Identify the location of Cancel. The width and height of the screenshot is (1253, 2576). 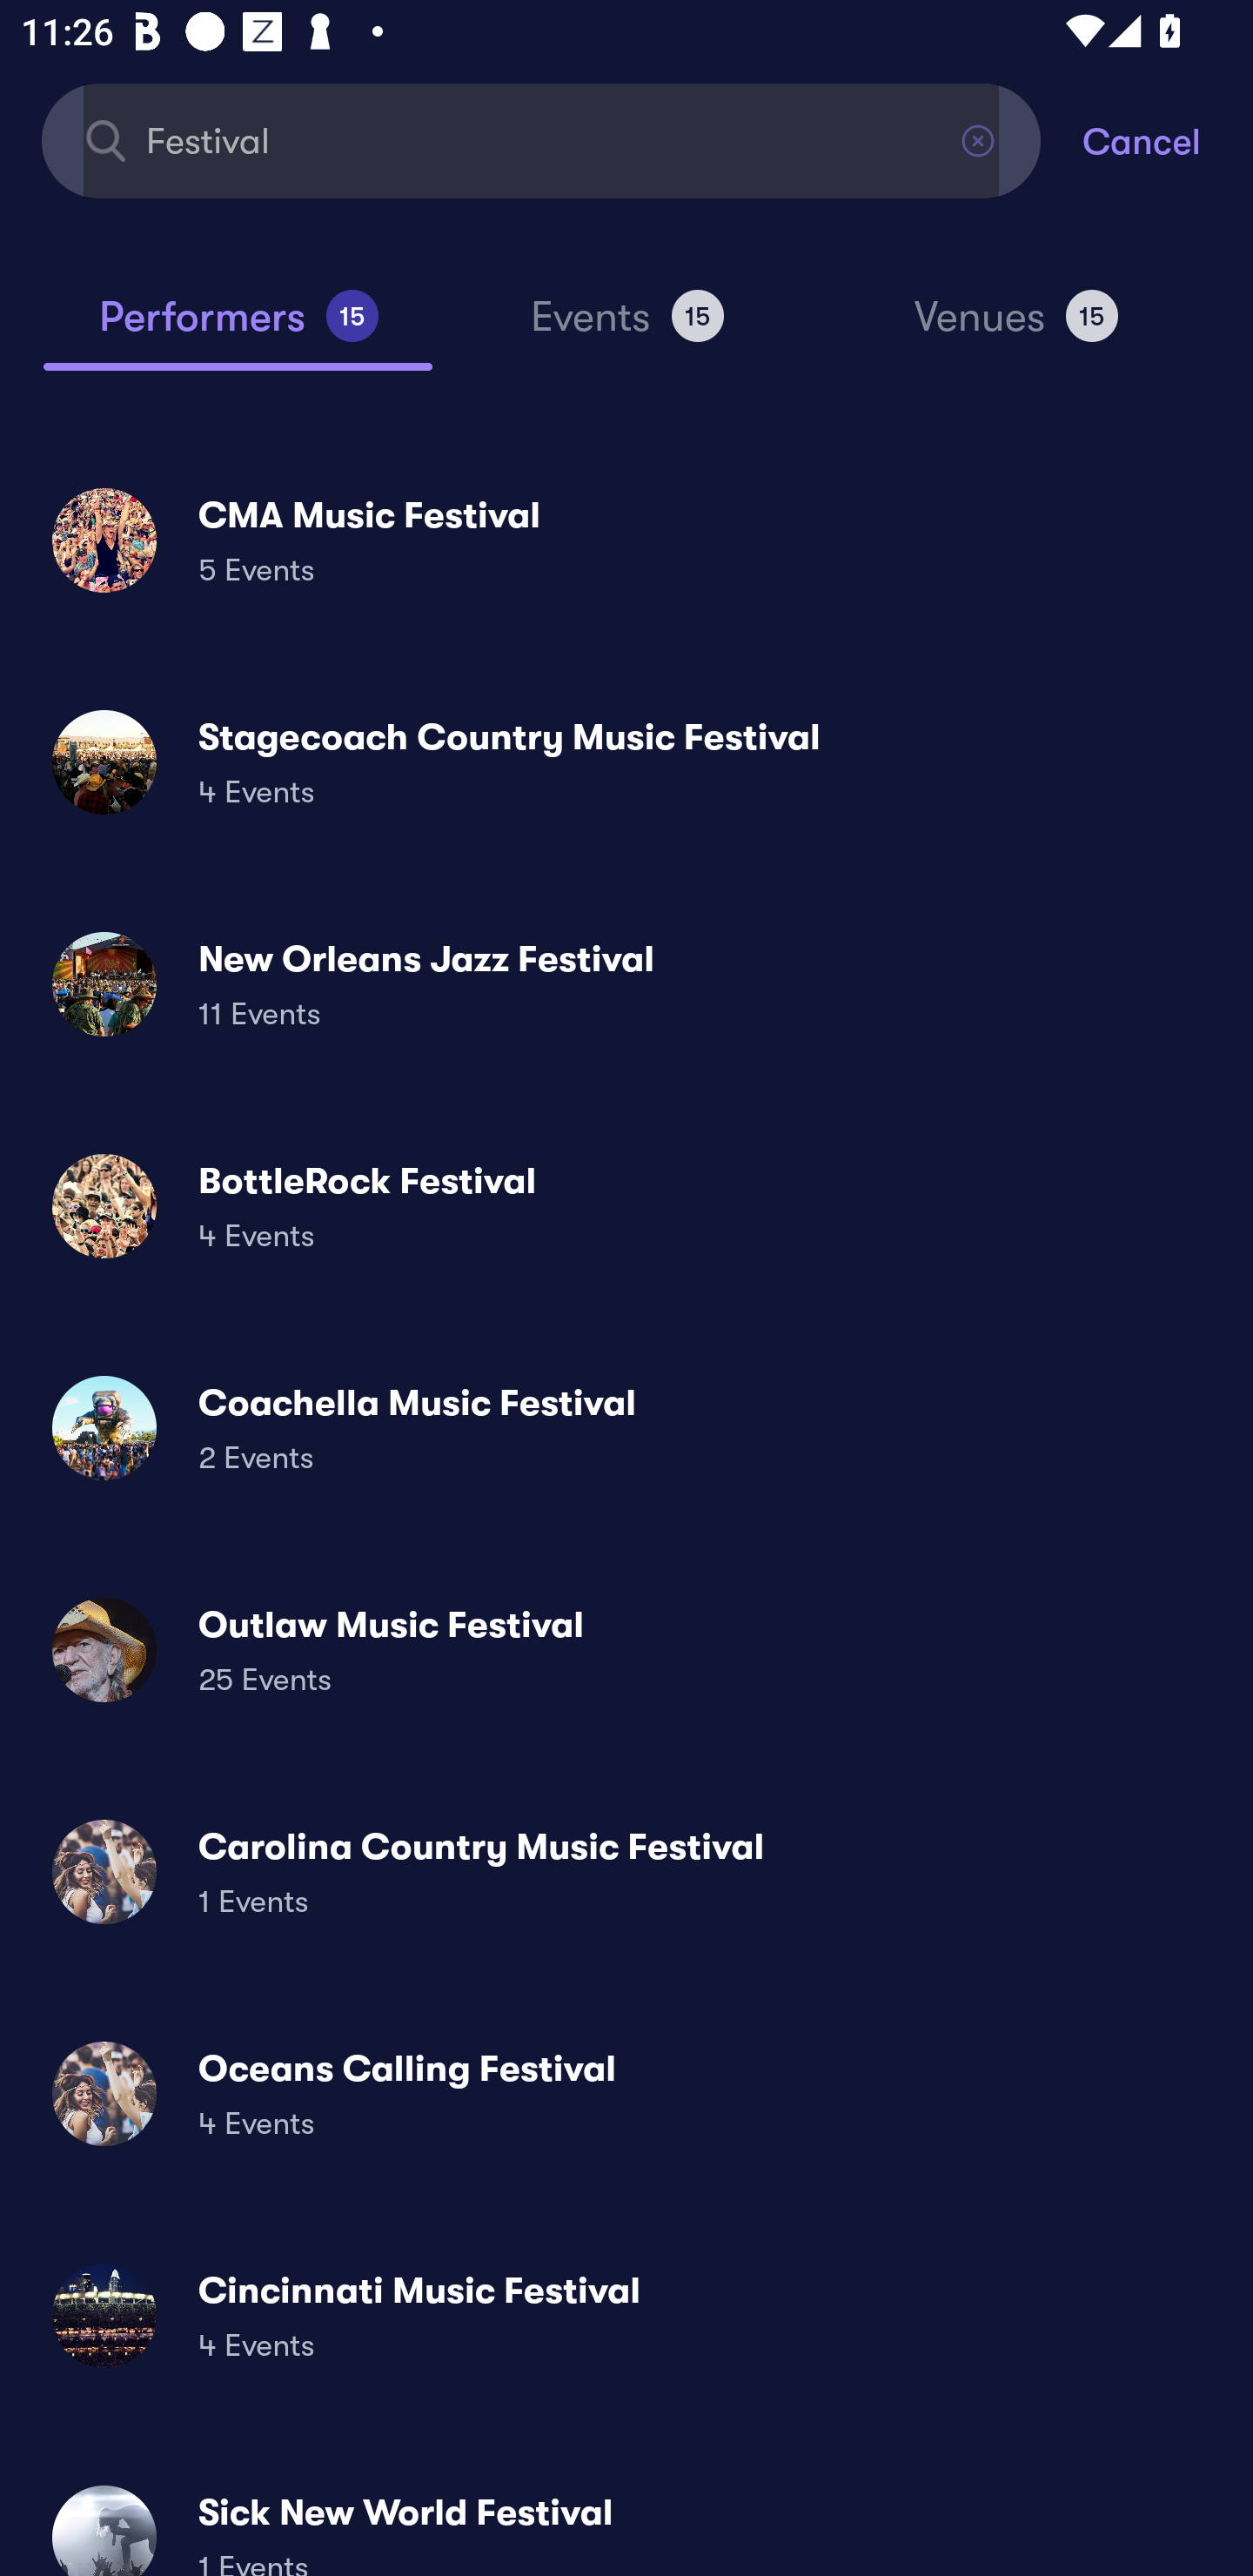
(1168, 139).